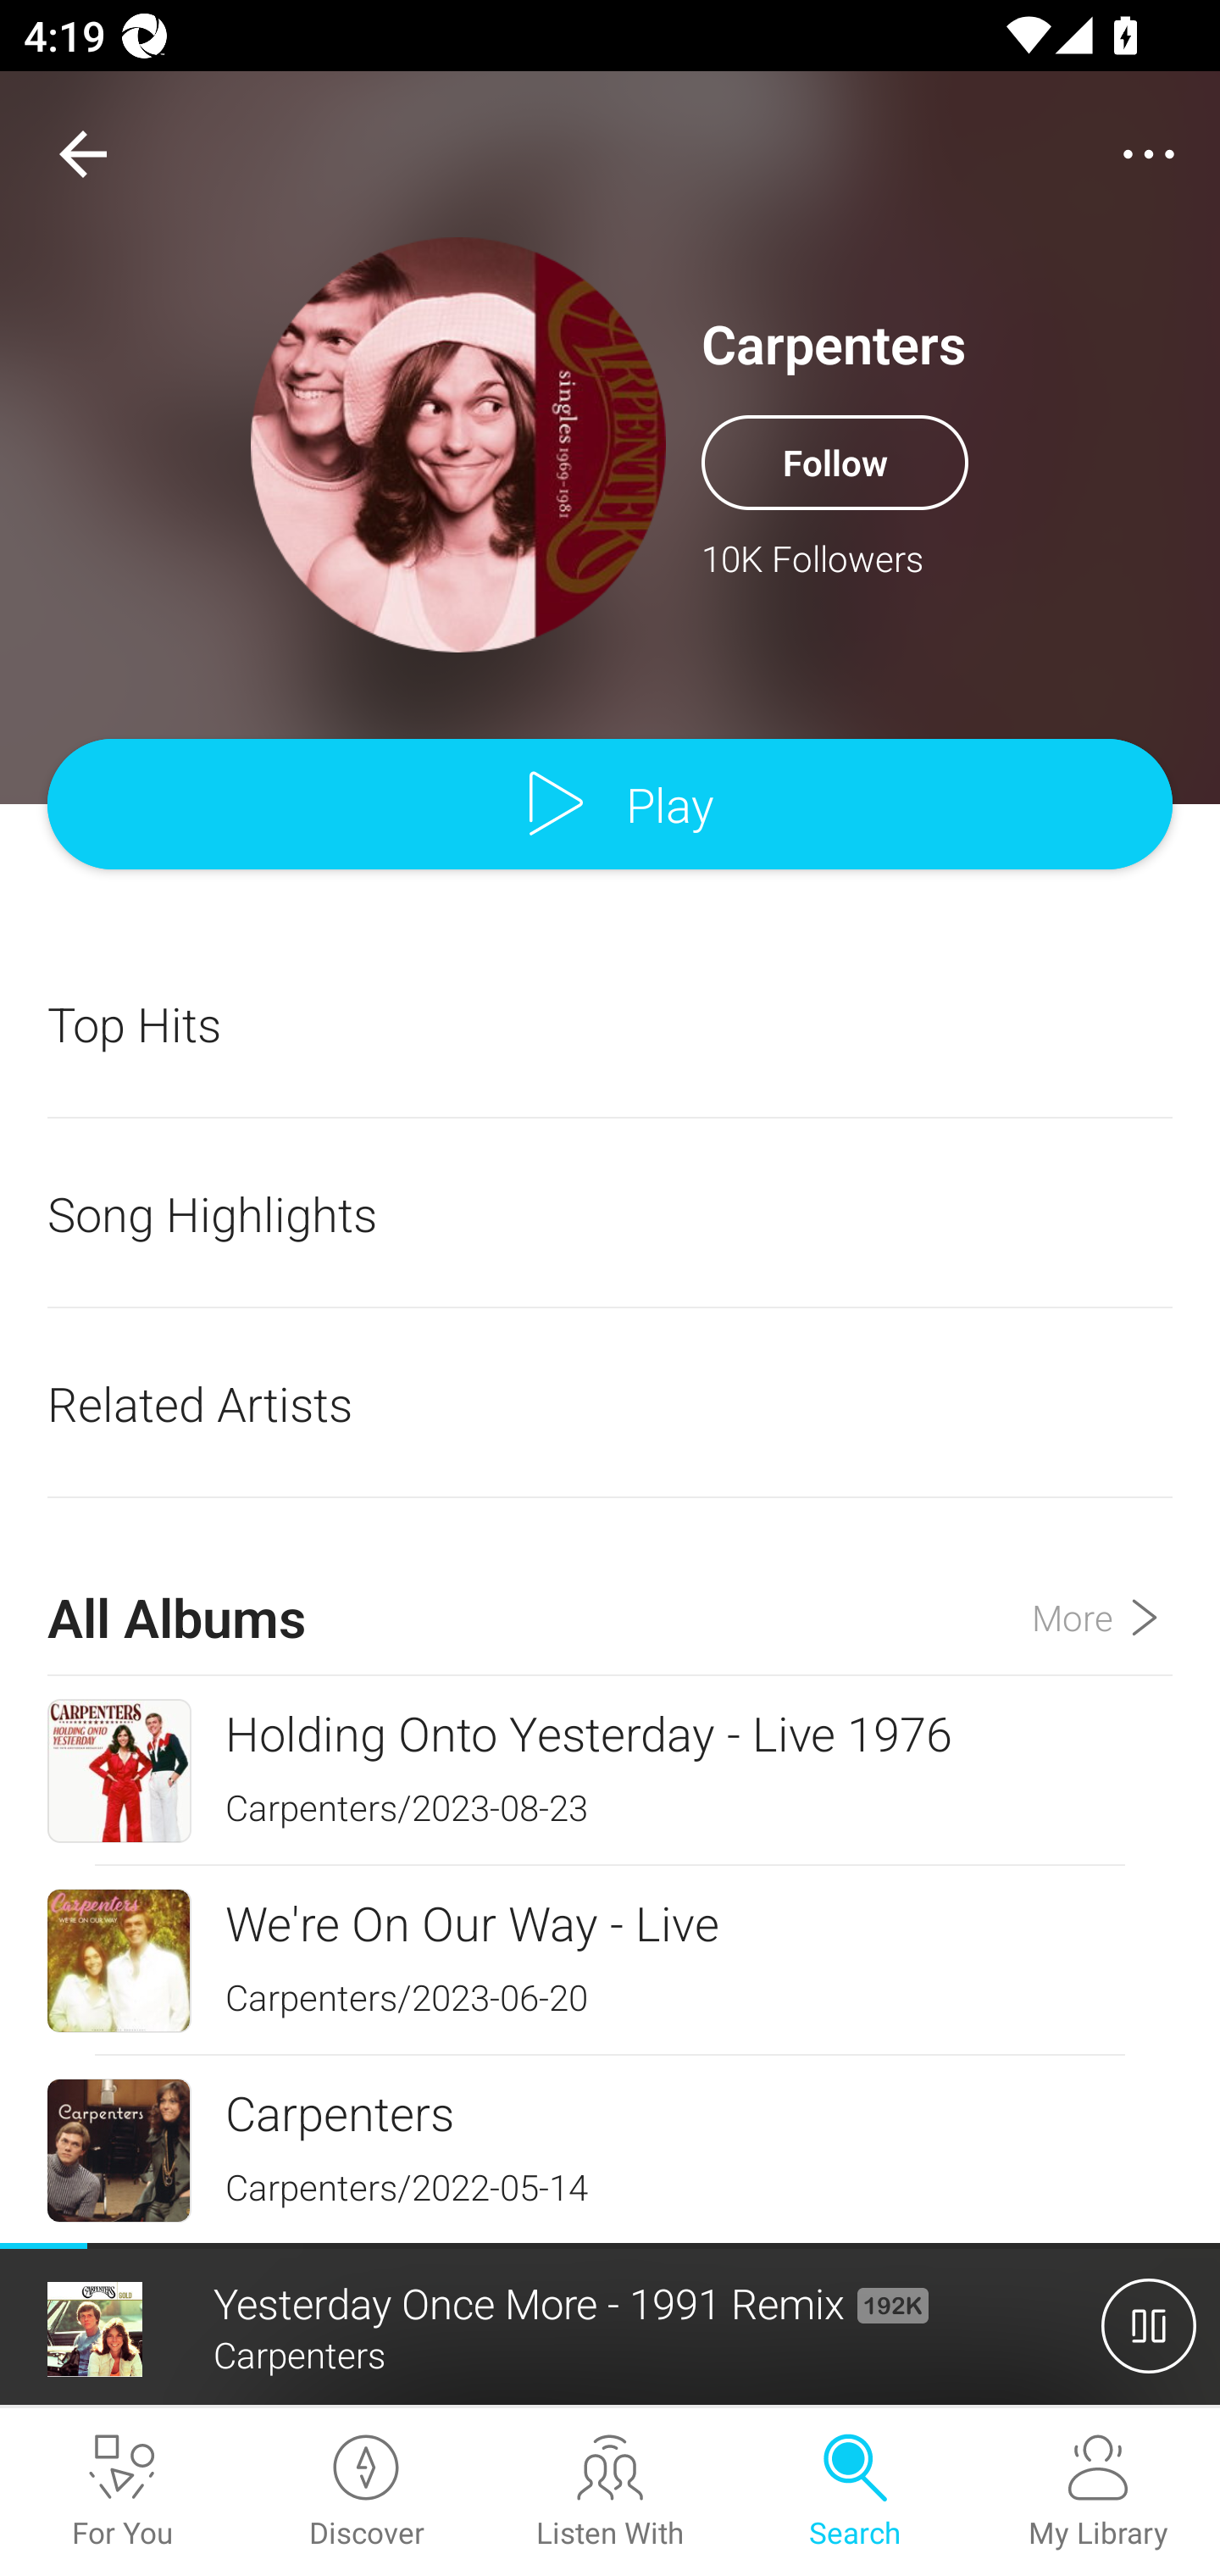 The image size is (1220, 2576). What do you see at coordinates (122, 2492) in the screenshot?
I see `For You` at bounding box center [122, 2492].